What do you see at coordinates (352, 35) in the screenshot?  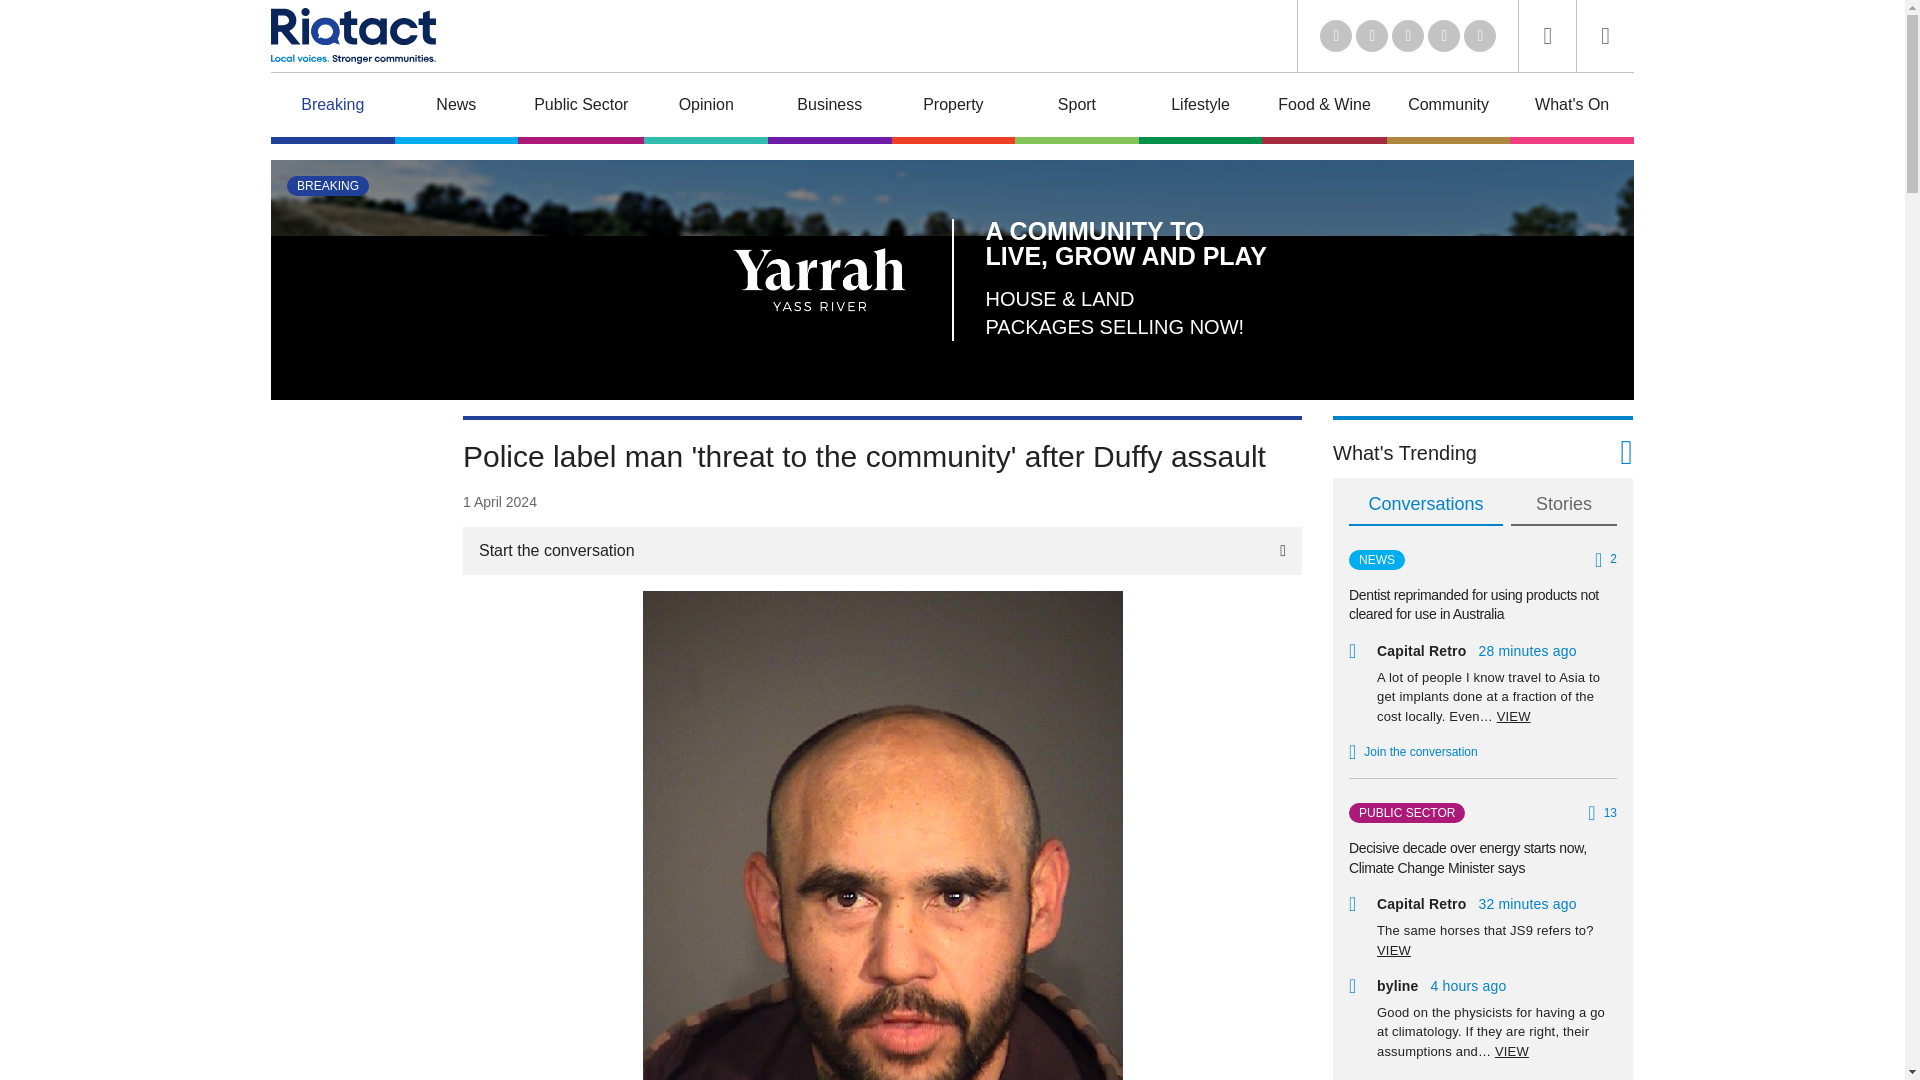 I see `Riotact Home` at bounding box center [352, 35].